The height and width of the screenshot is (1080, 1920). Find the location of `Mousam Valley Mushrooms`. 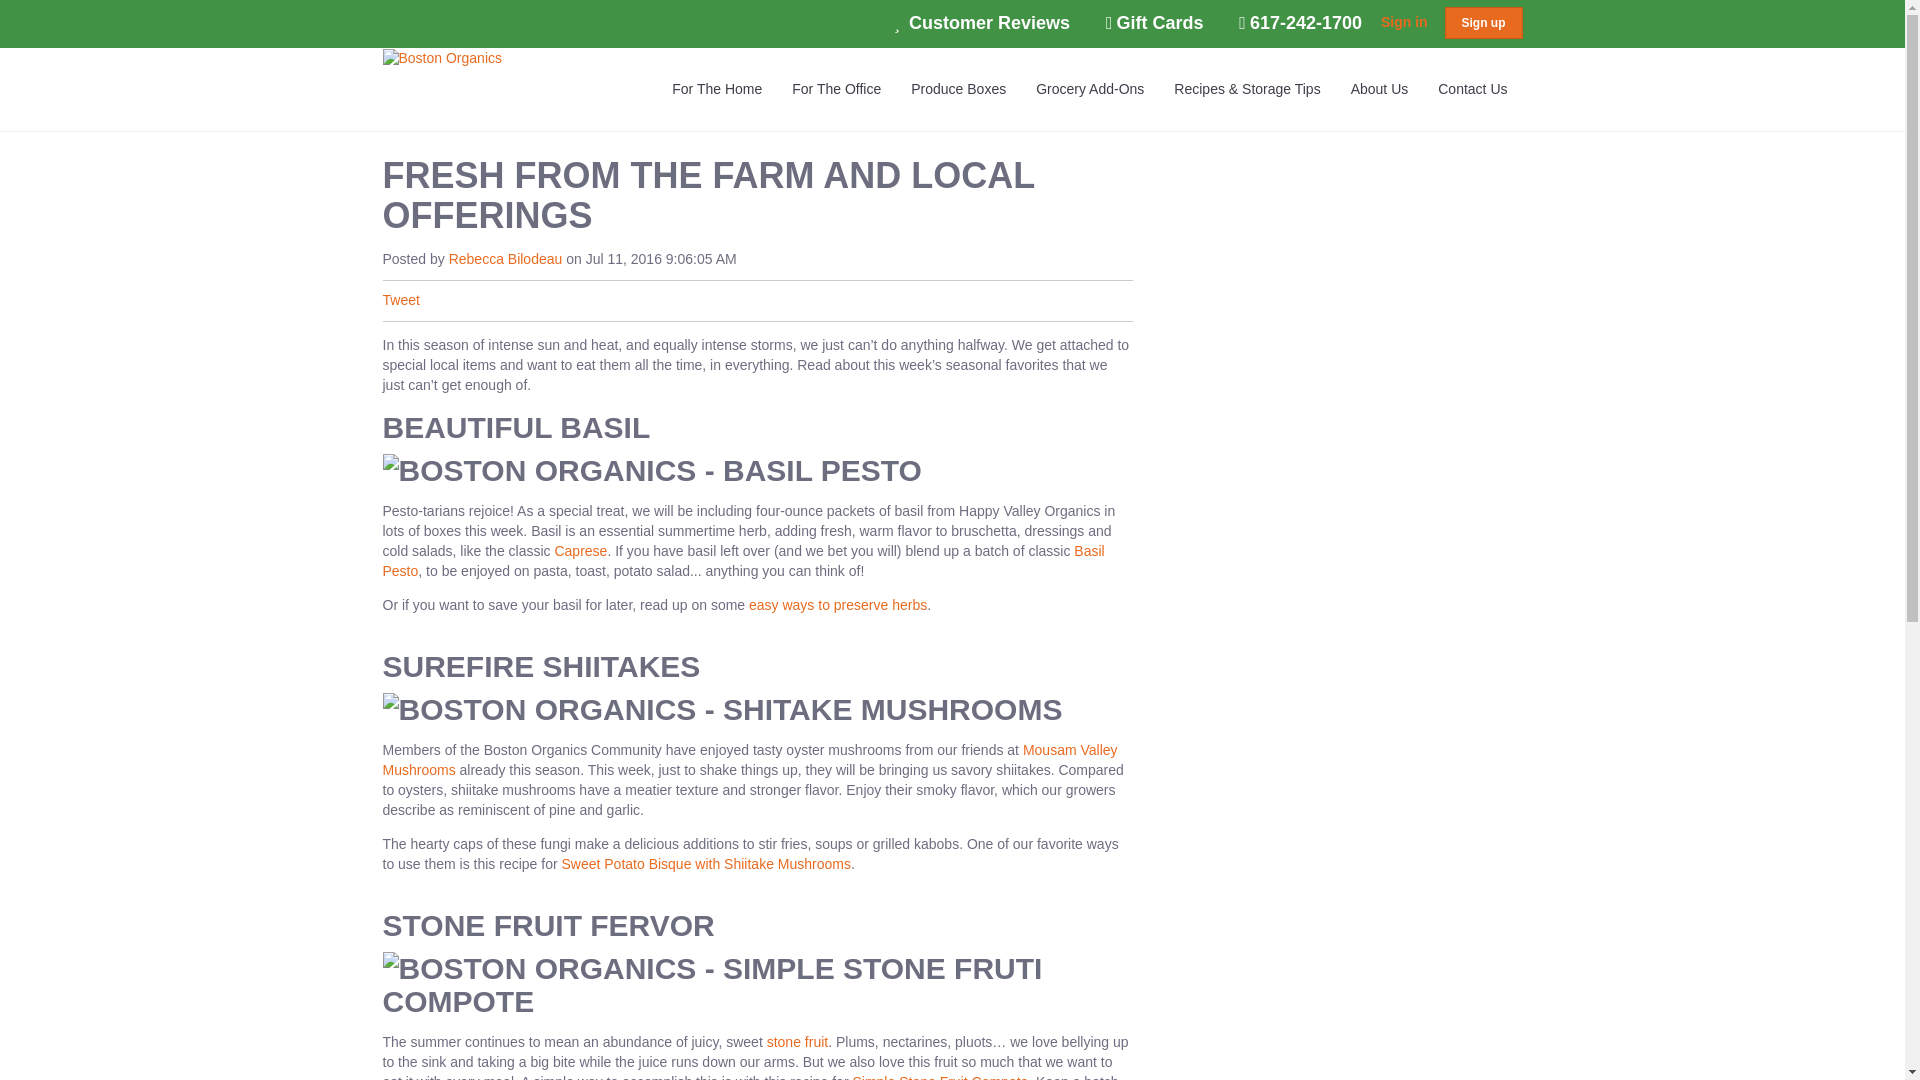

Mousam Valley Mushrooms is located at coordinates (750, 759).